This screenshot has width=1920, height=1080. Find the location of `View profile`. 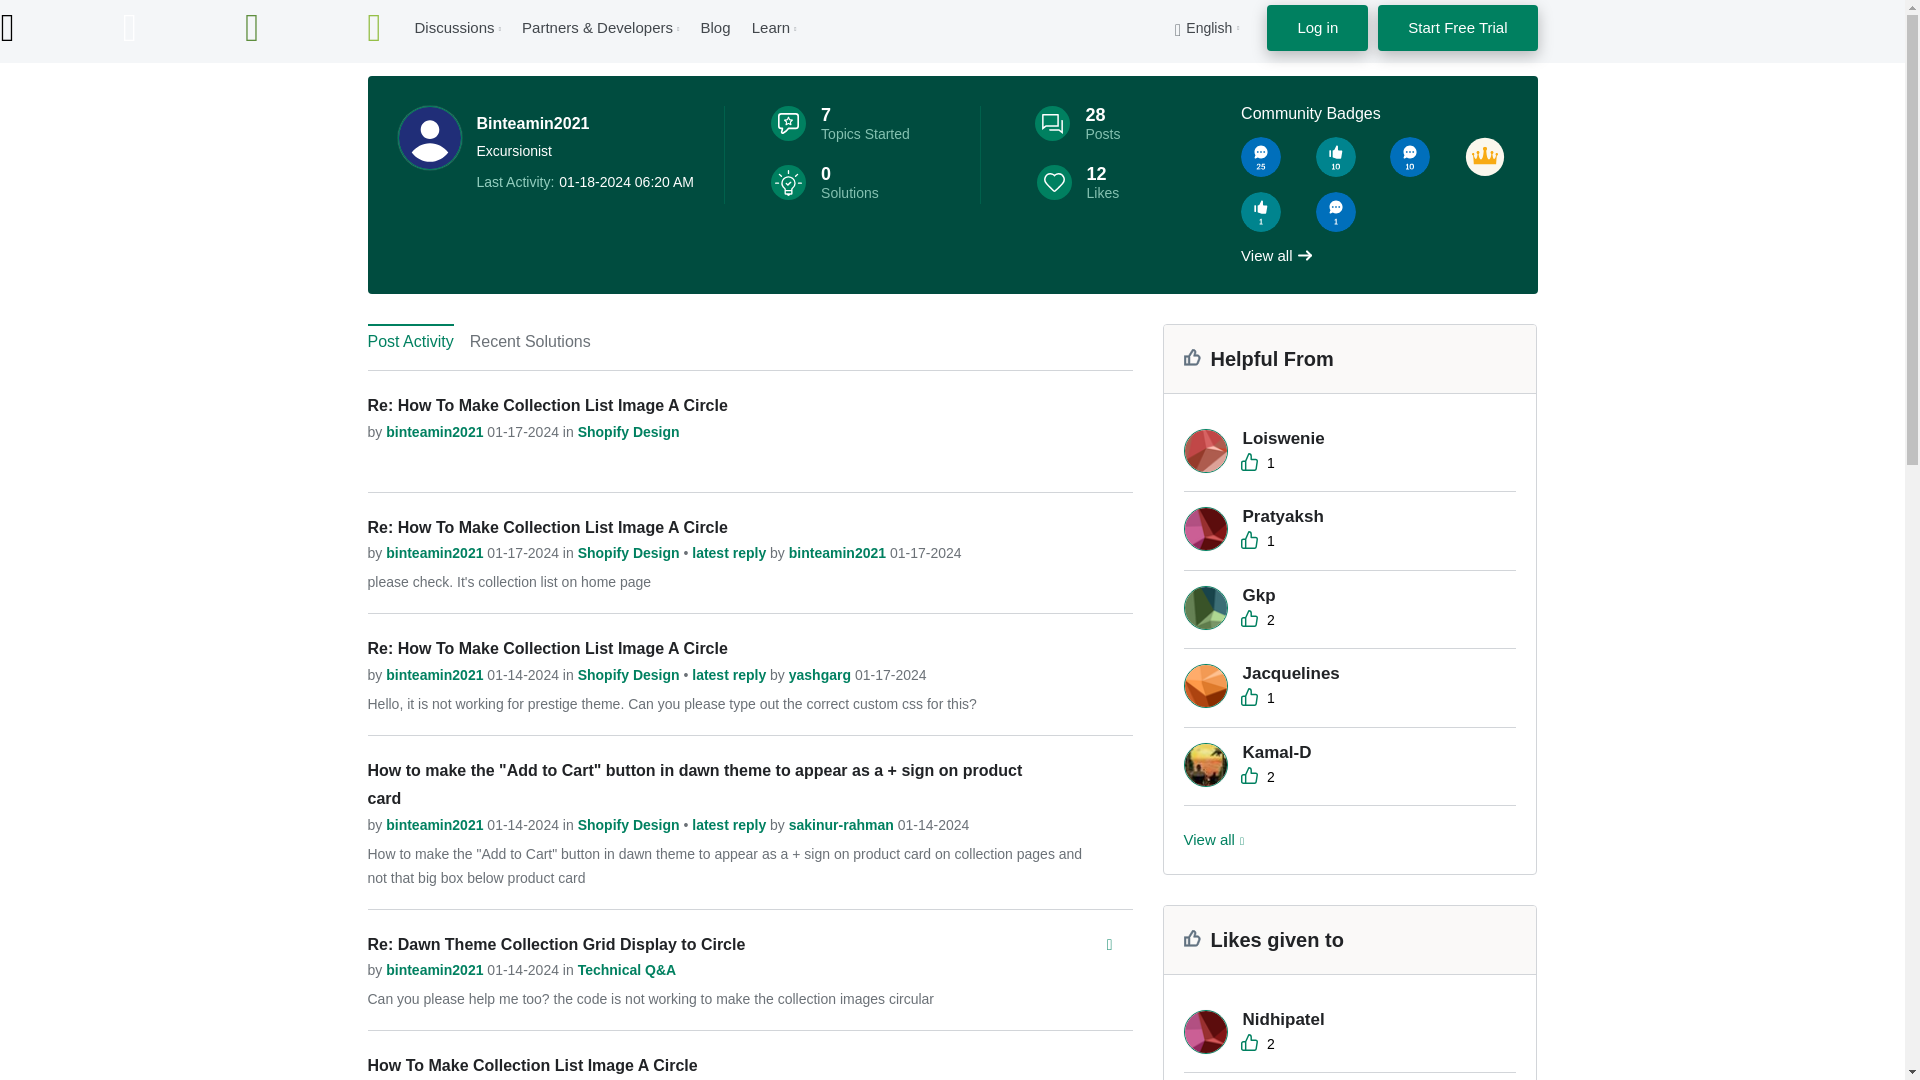

View profile is located at coordinates (436, 432).